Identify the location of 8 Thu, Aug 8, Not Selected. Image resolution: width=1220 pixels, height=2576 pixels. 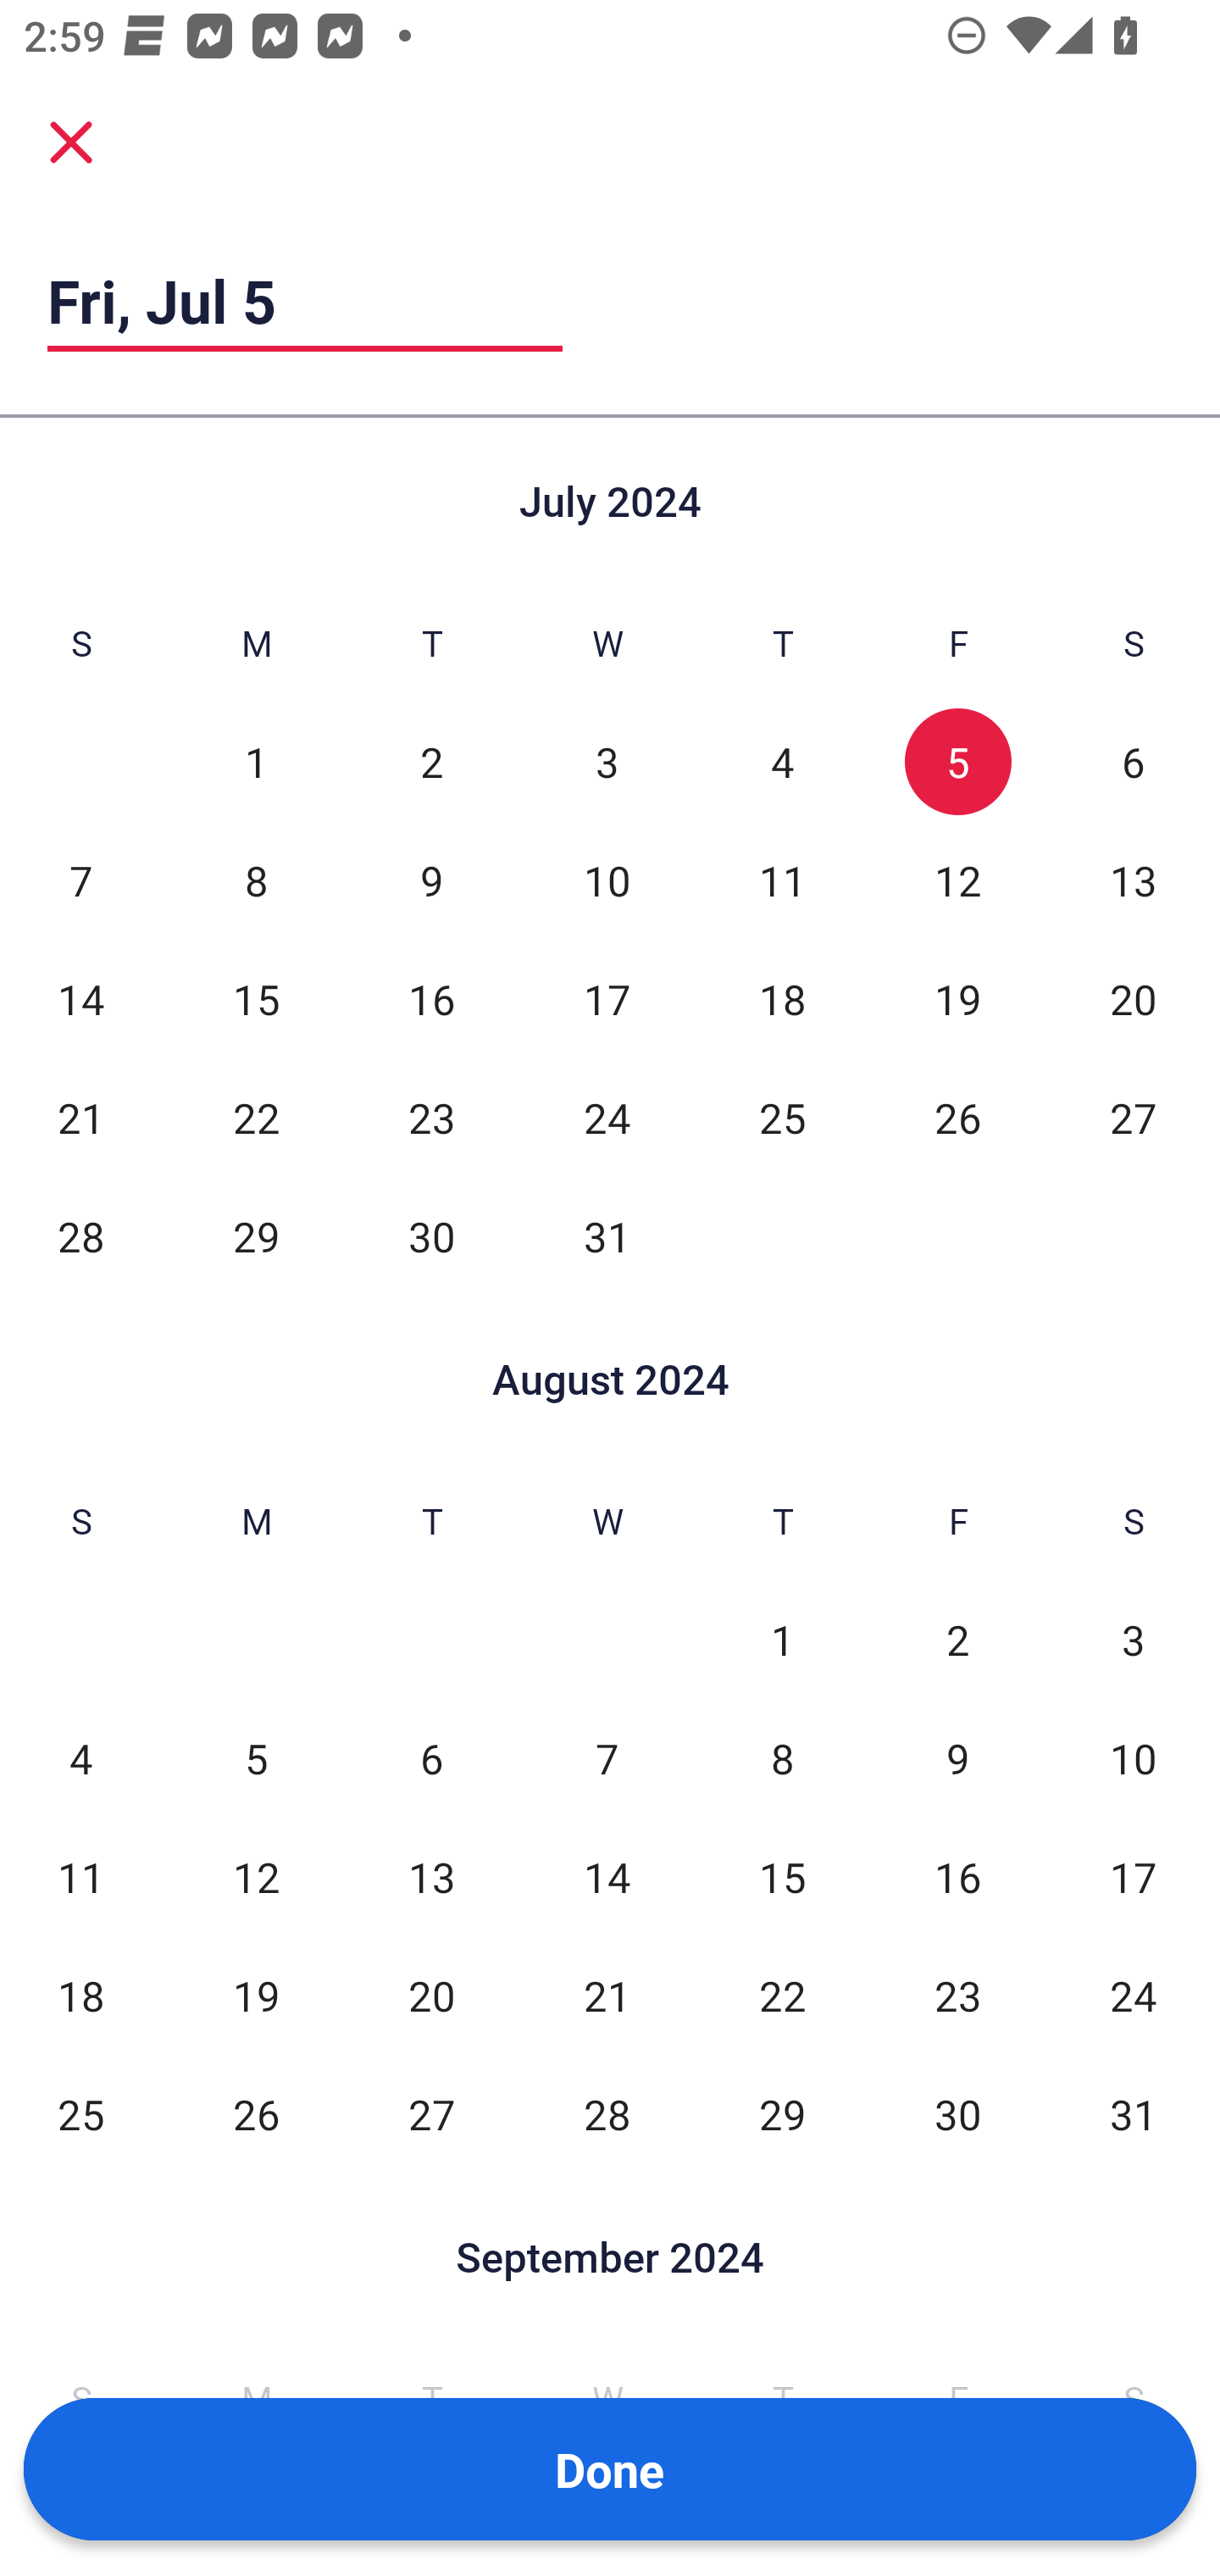
(782, 1759).